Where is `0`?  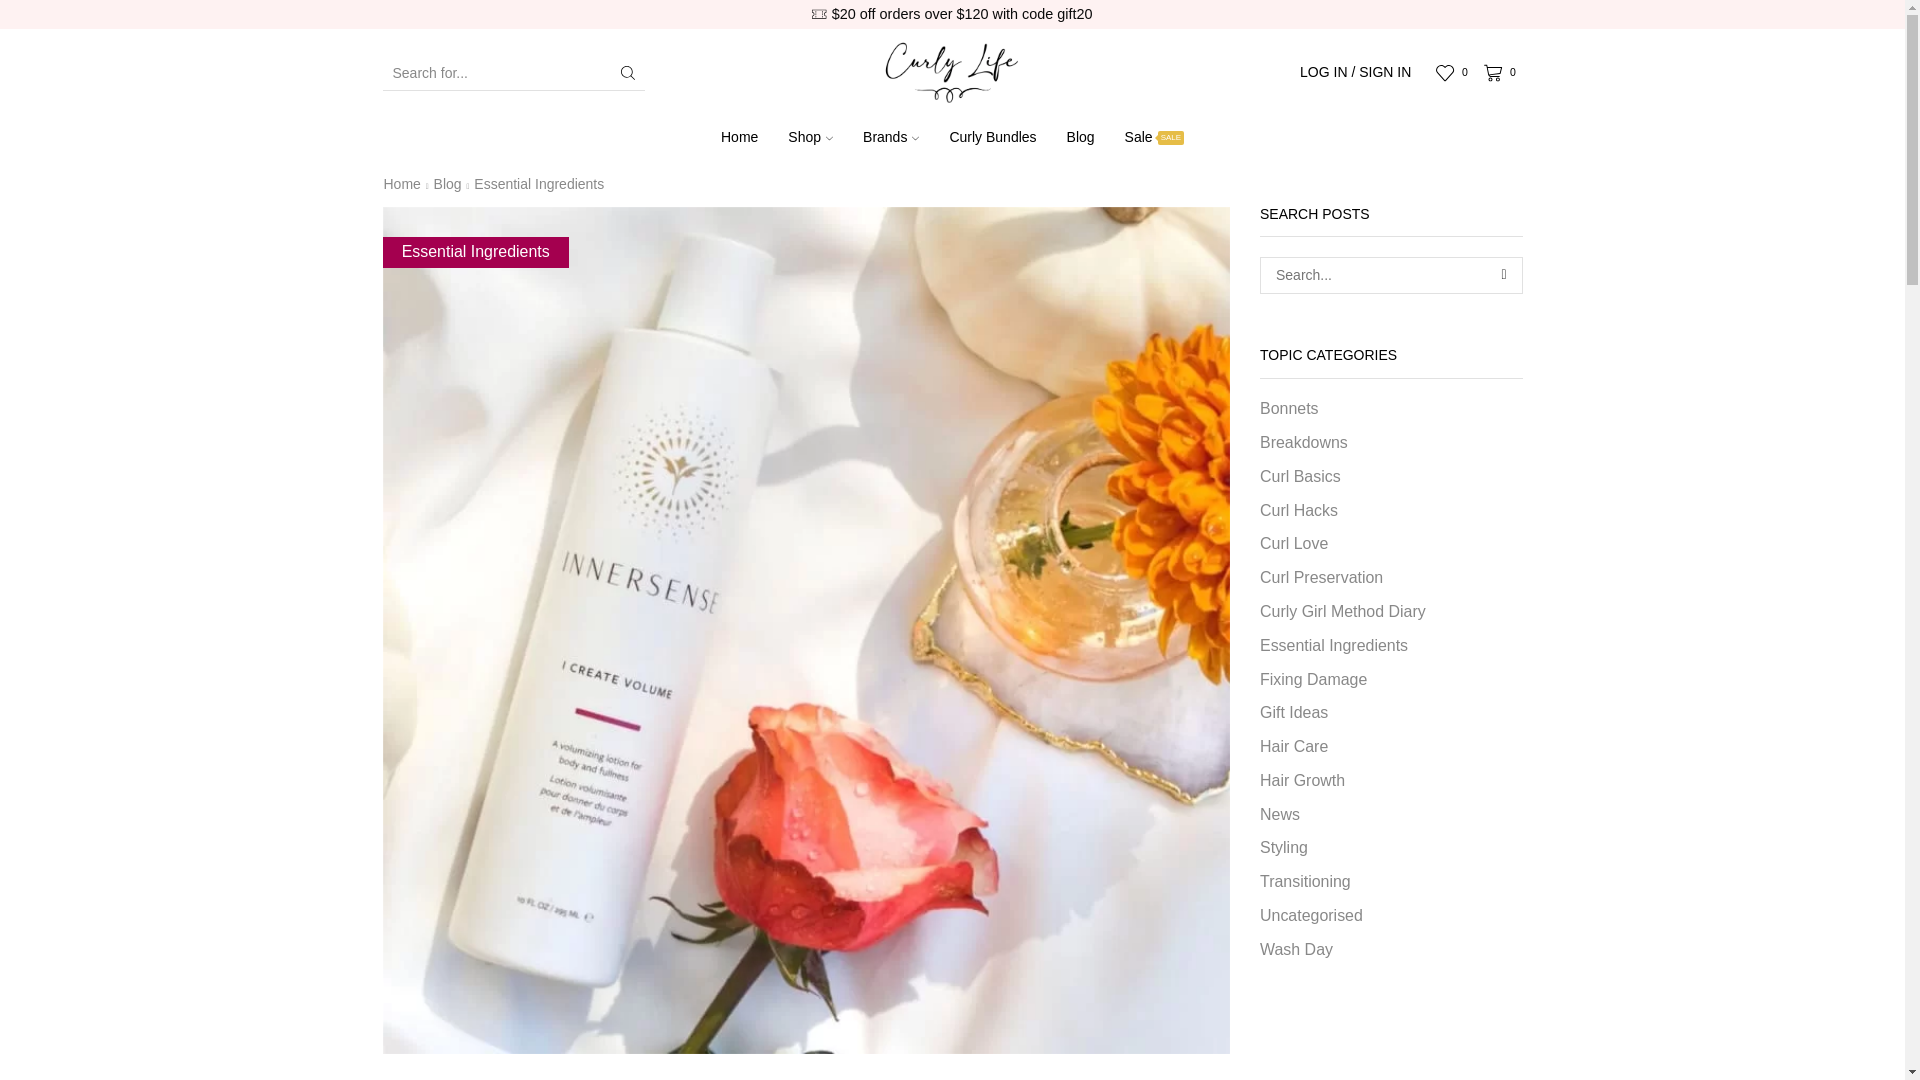 0 is located at coordinates (1503, 73).